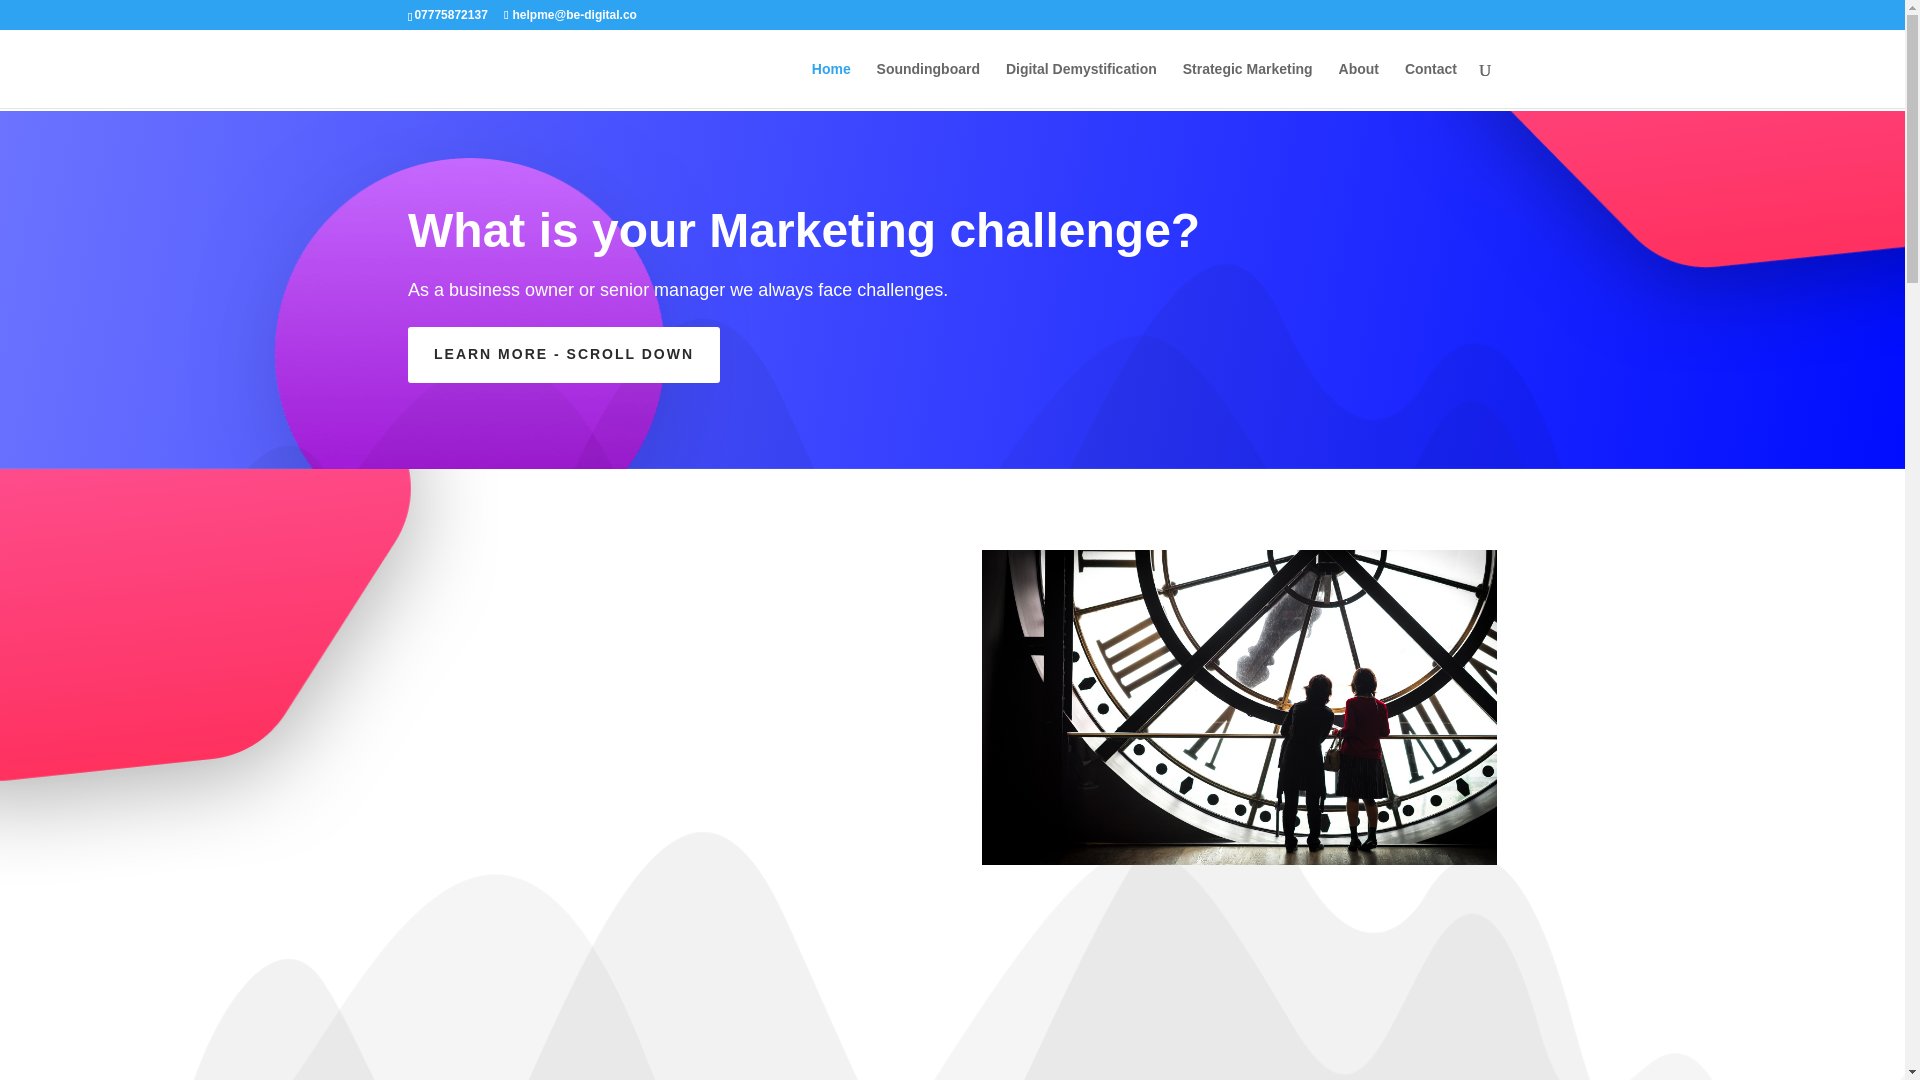 Image resolution: width=1920 pixels, height=1080 pixels. Describe the element at coordinates (928, 84) in the screenshot. I see `Soundingboard` at that location.